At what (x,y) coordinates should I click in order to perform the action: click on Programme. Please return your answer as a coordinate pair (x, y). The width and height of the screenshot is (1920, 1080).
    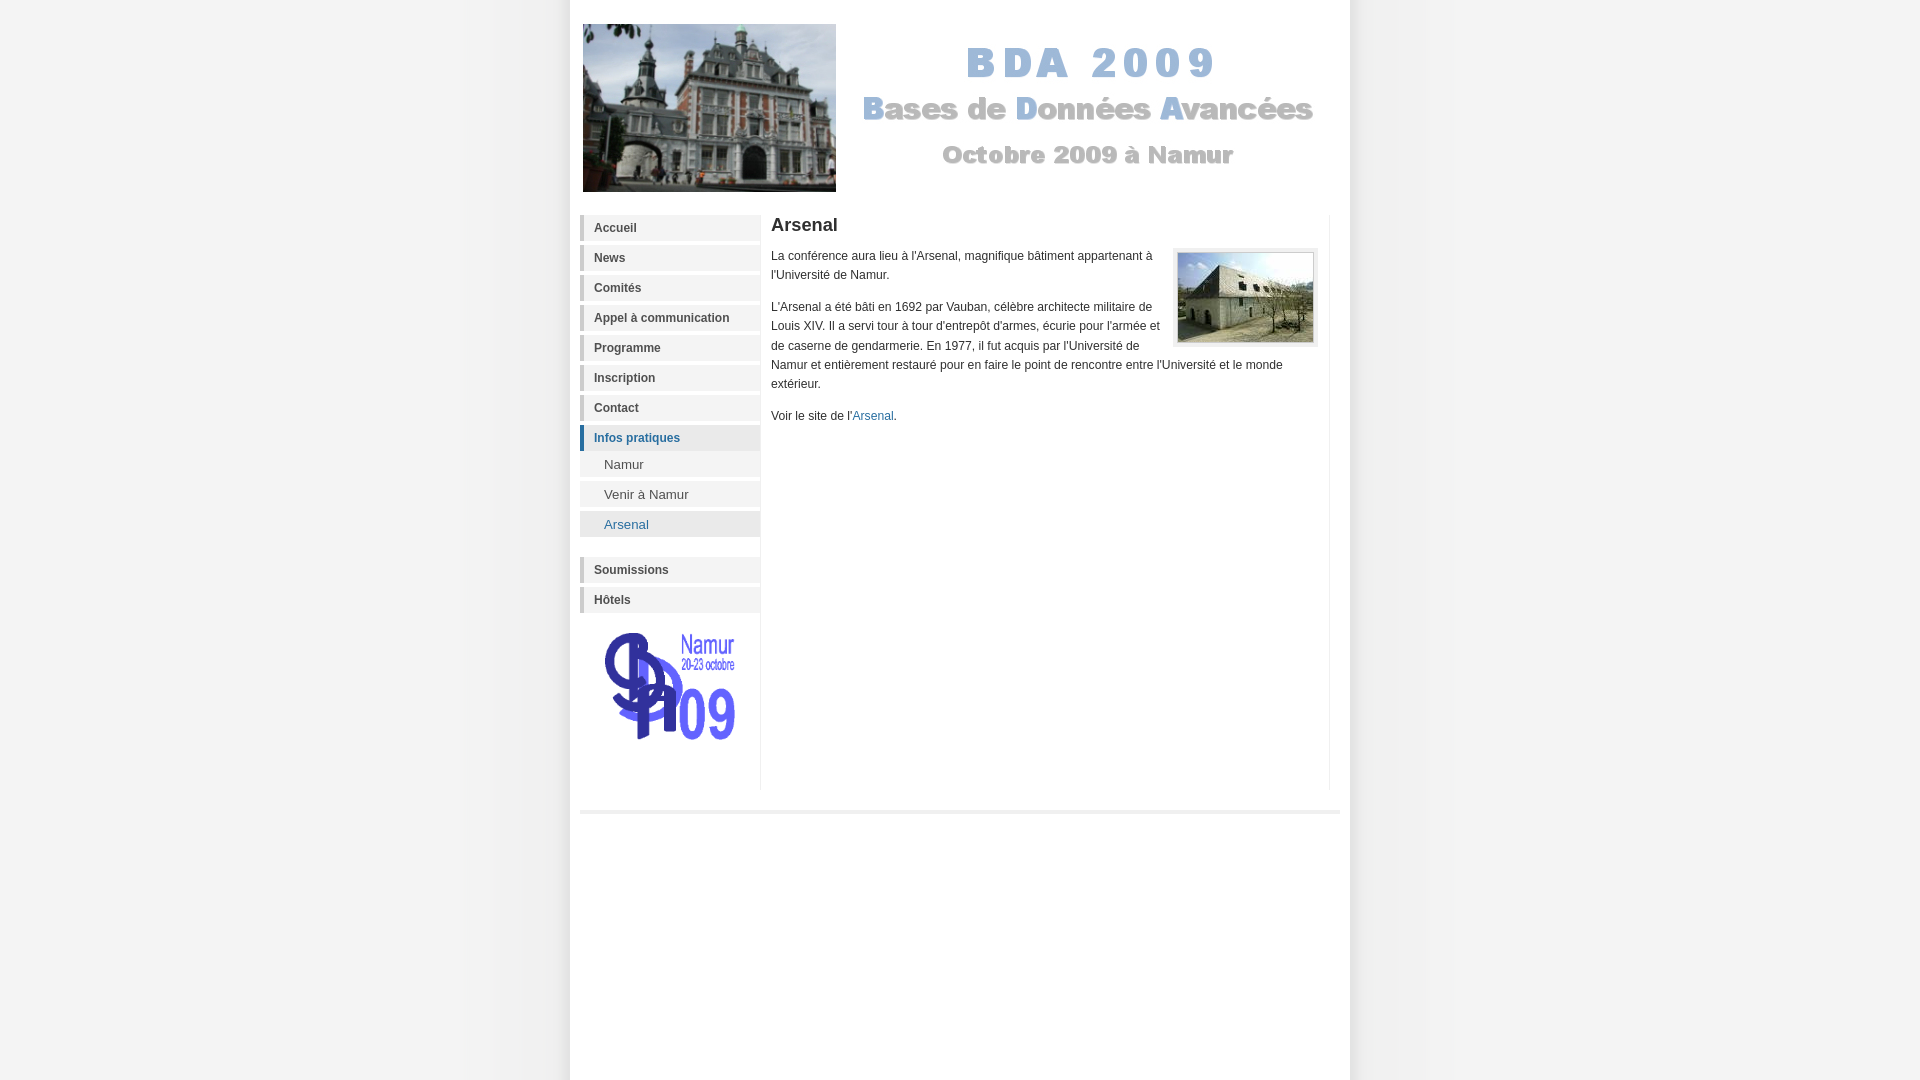
    Looking at the image, I should click on (670, 348).